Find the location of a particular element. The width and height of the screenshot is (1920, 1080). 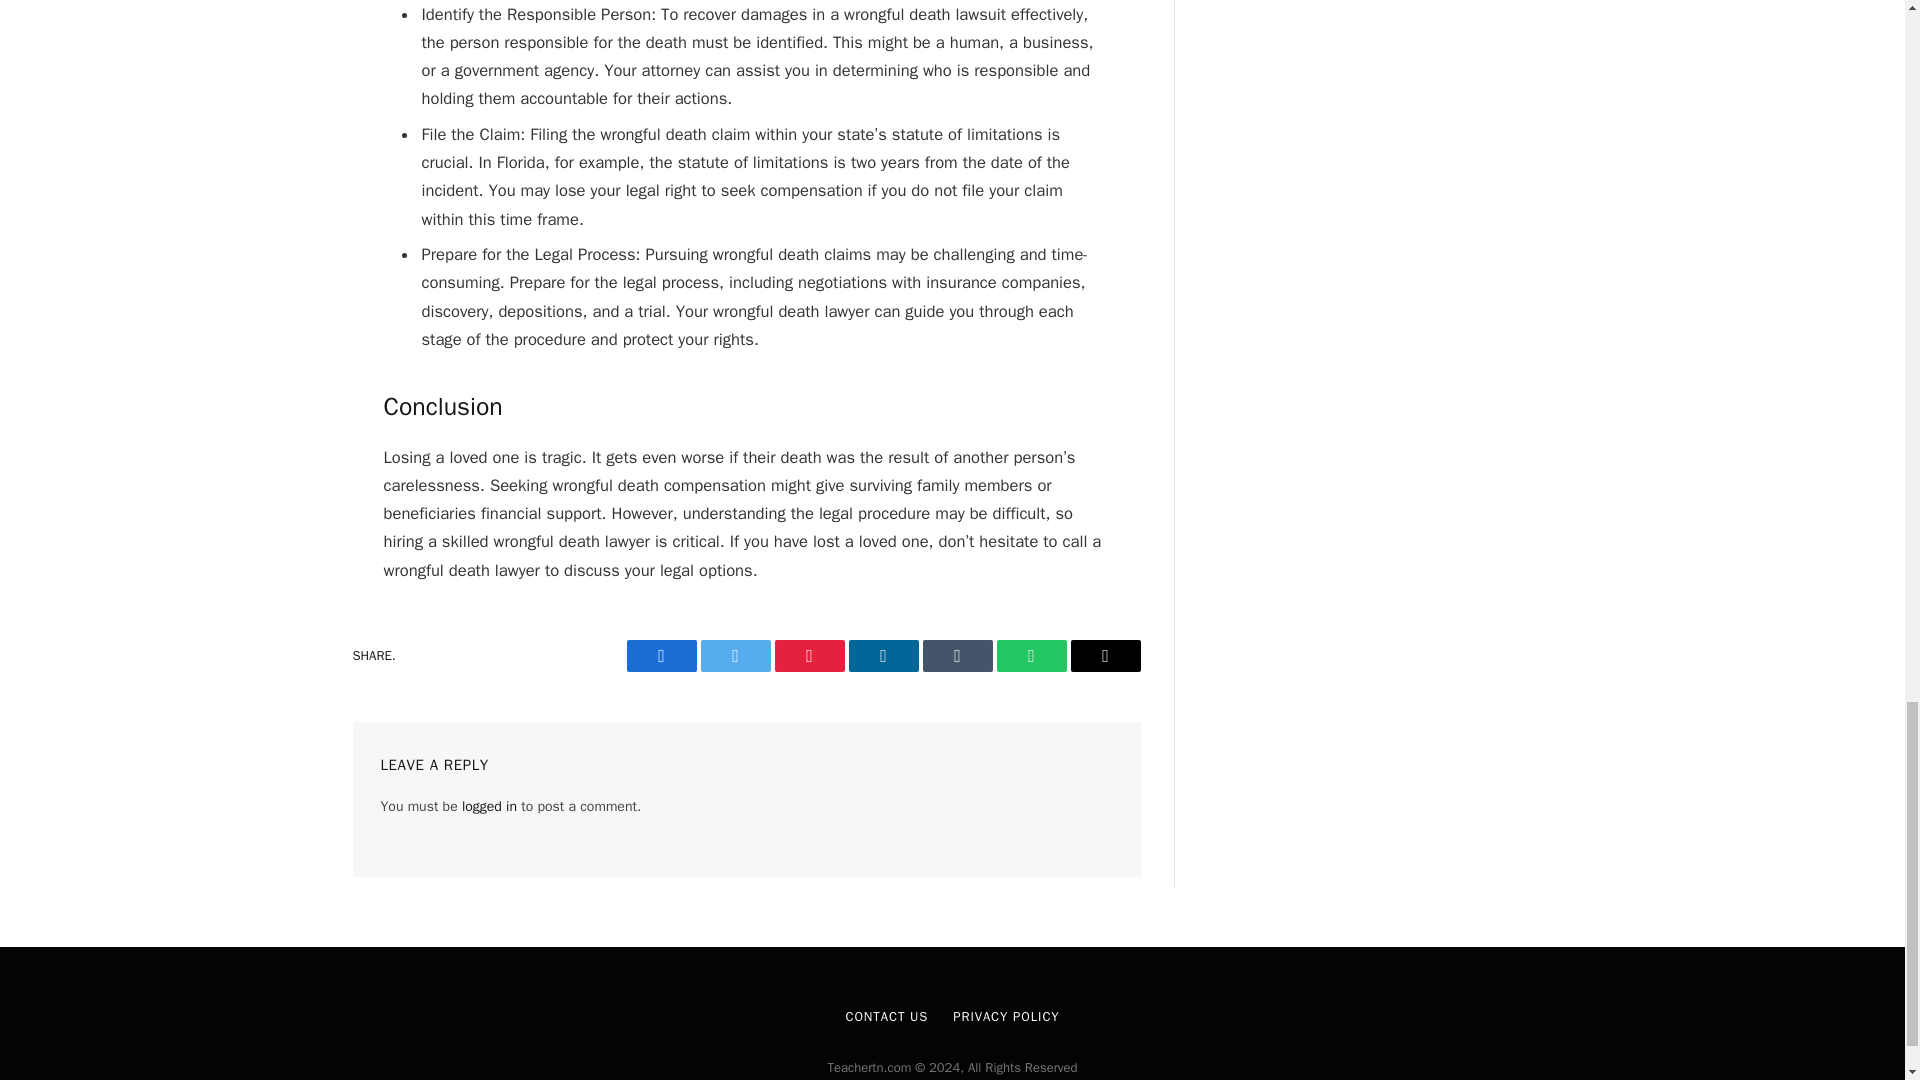

Pinterest is located at coordinates (808, 656).